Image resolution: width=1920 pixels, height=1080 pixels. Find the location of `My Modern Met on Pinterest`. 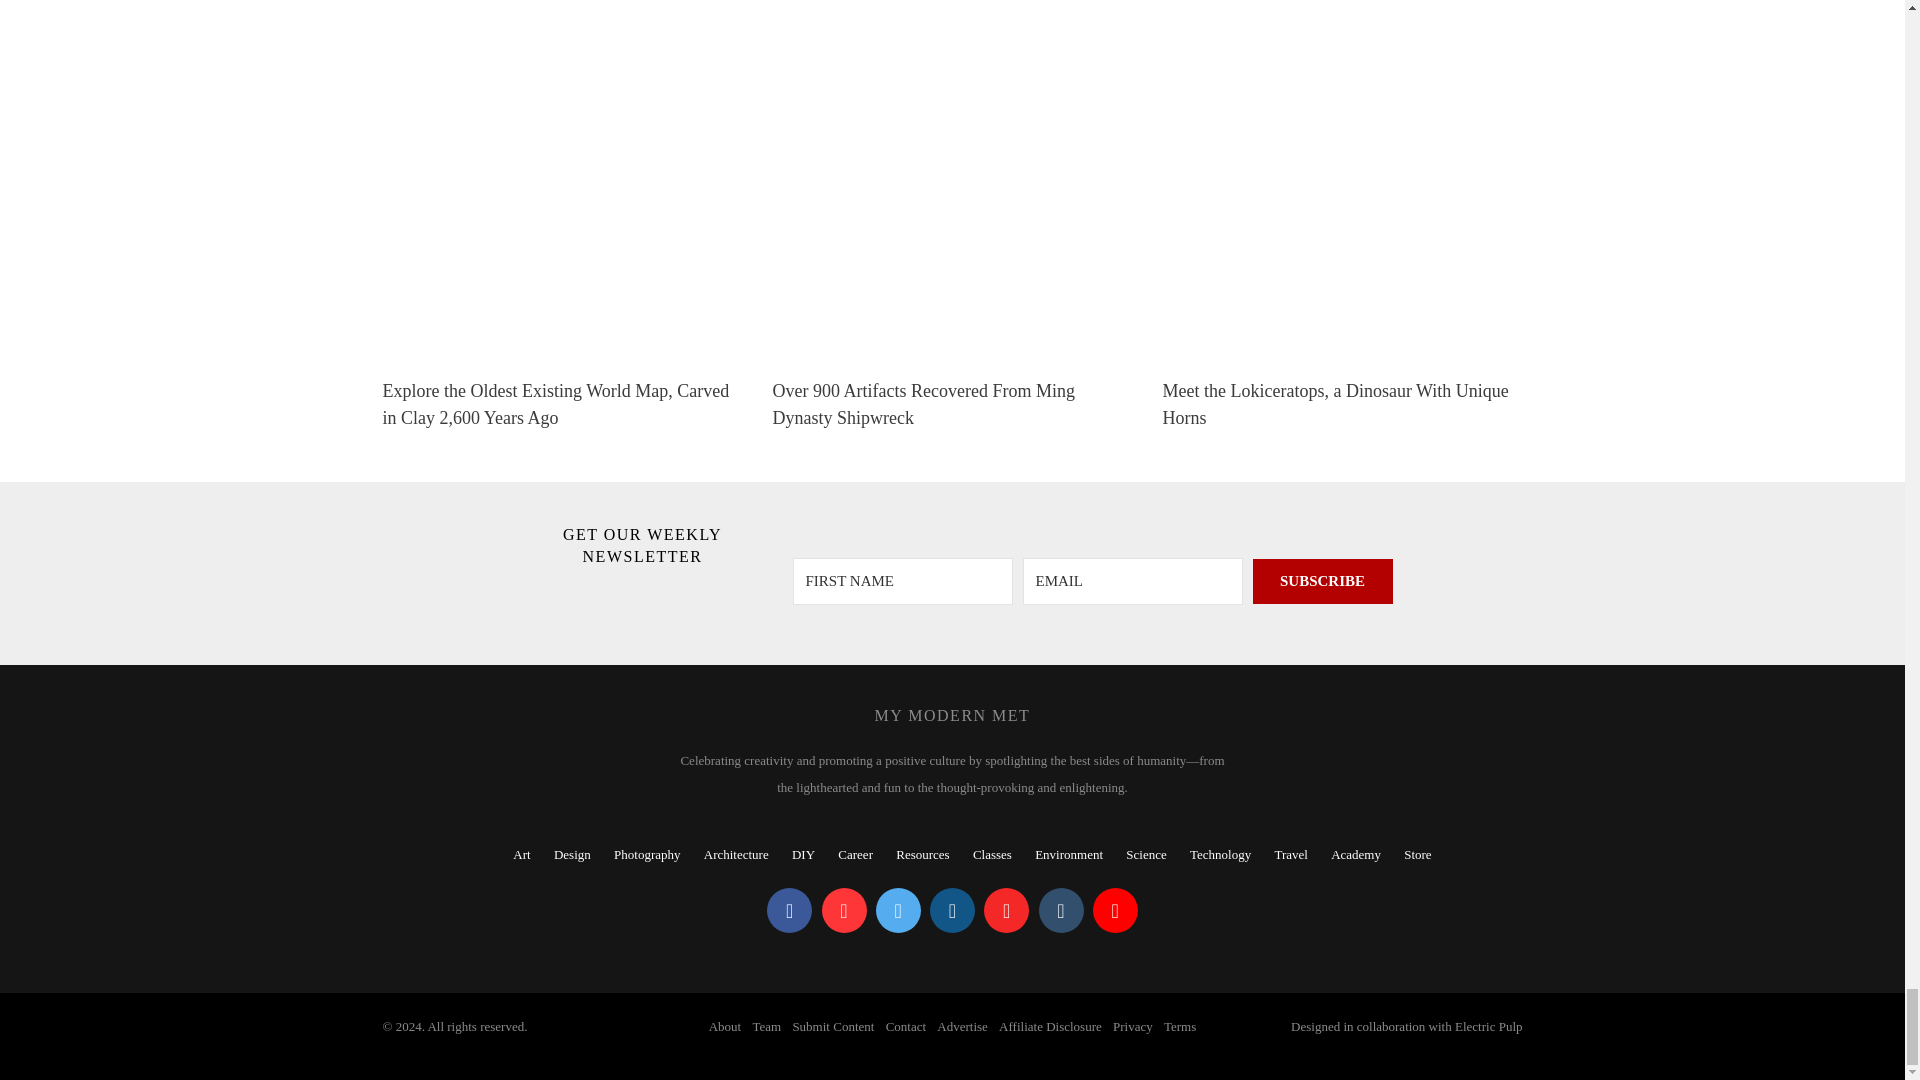

My Modern Met on Pinterest is located at coordinates (844, 910).